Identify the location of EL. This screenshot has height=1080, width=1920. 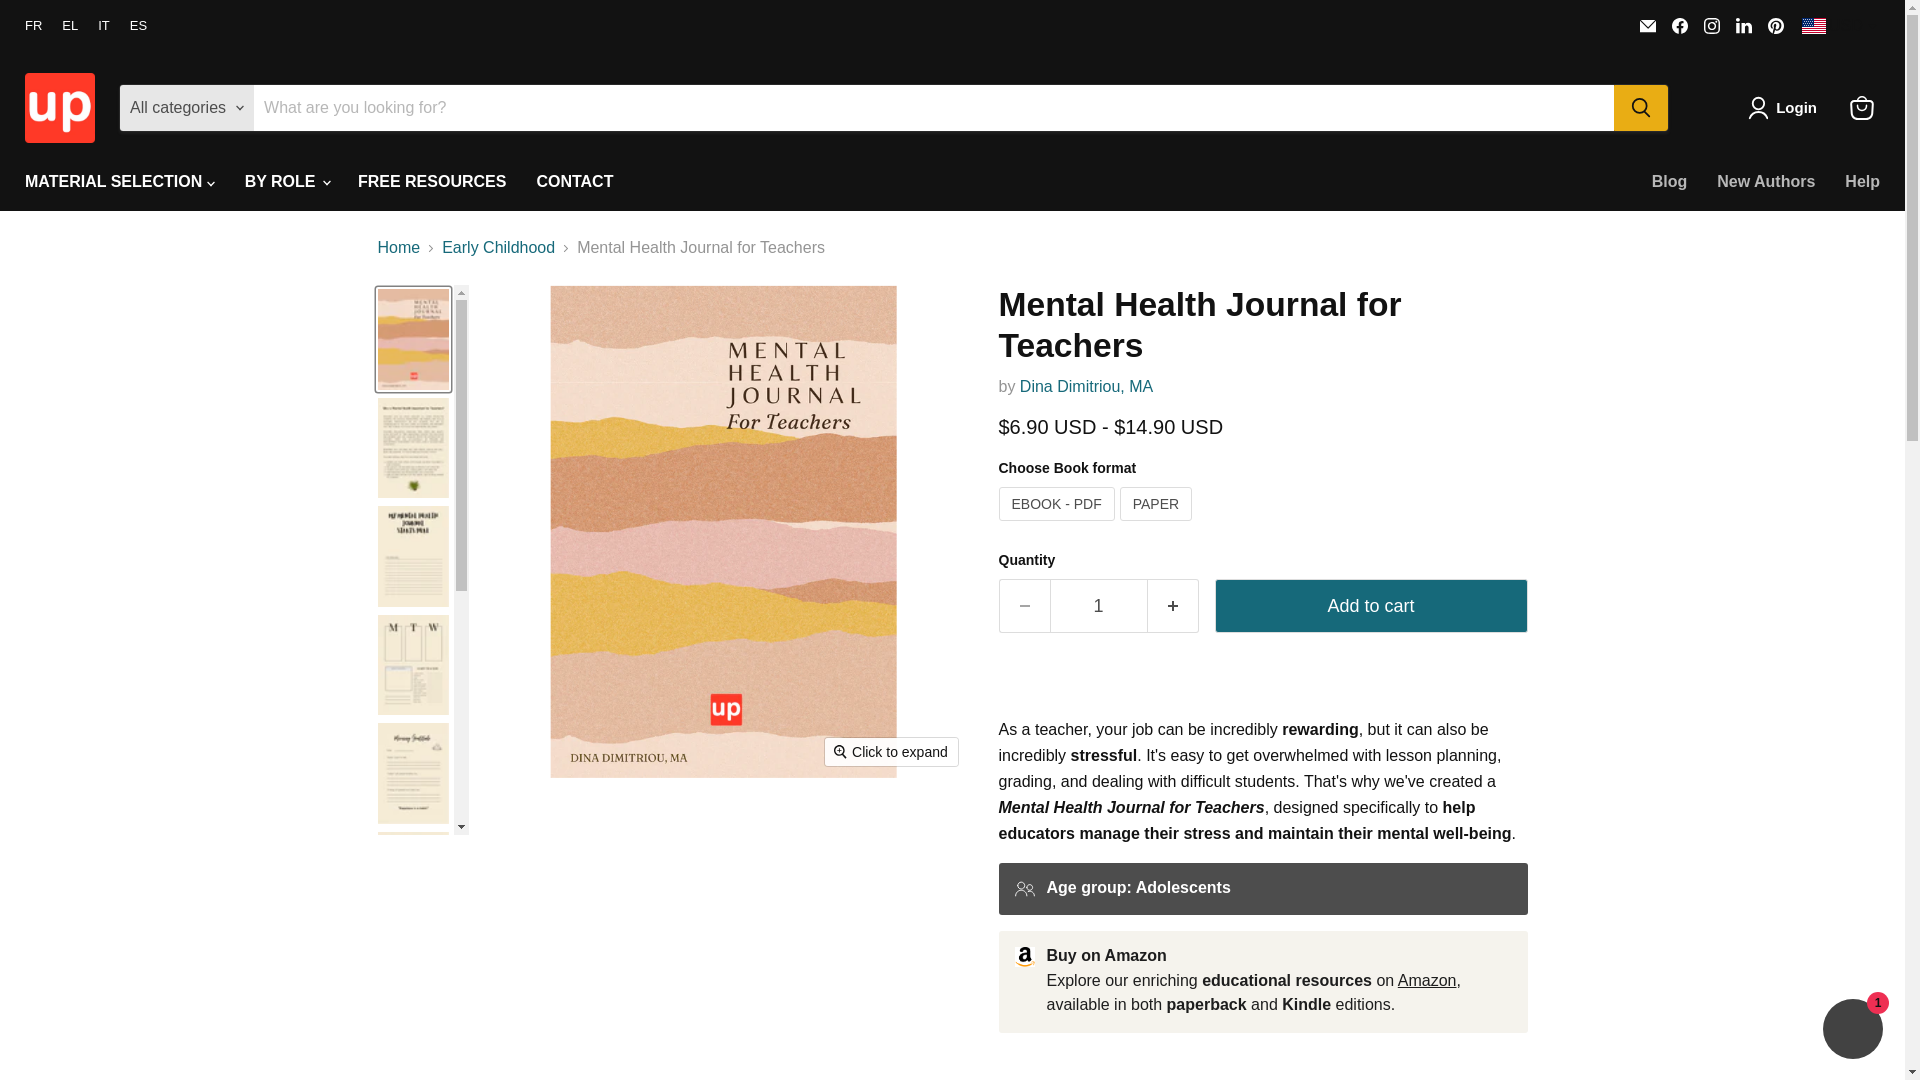
(70, 26).